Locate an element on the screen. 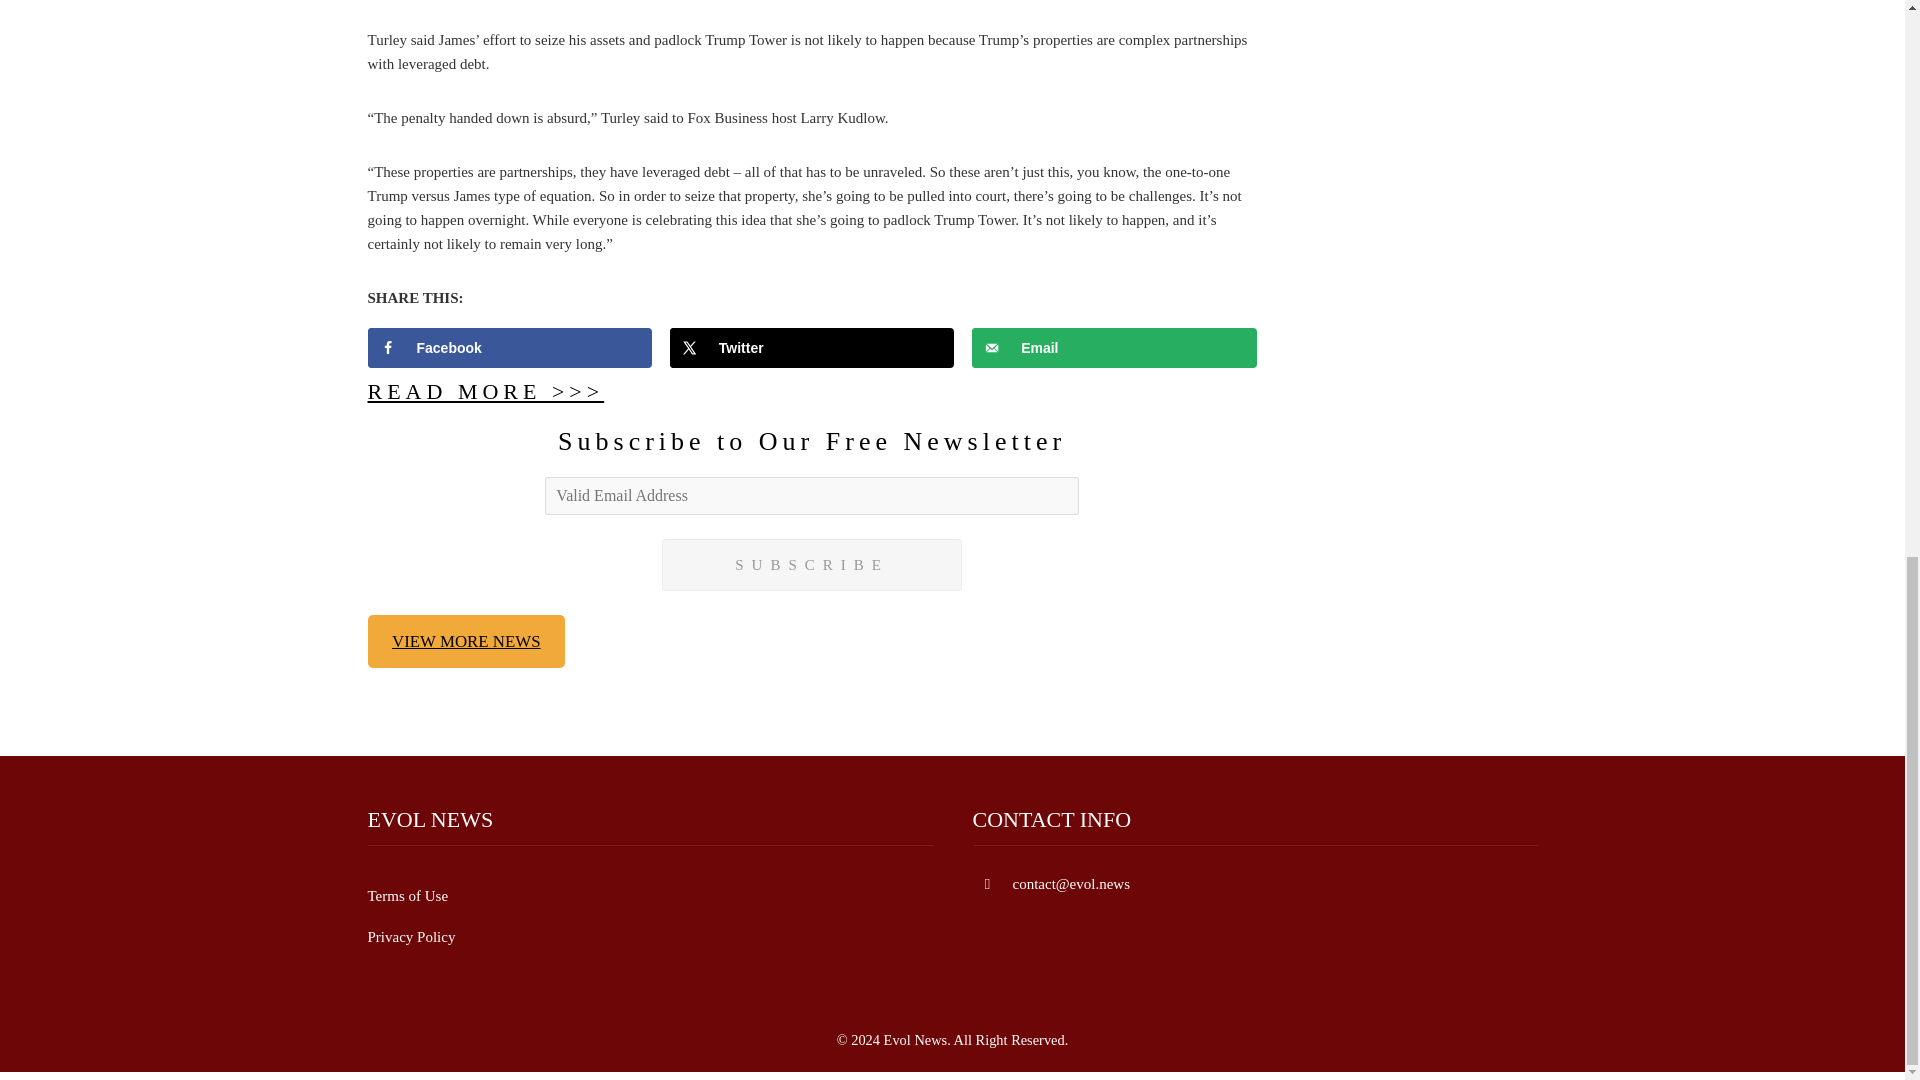  SUBSCRIBE is located at coordinates (812, 564).